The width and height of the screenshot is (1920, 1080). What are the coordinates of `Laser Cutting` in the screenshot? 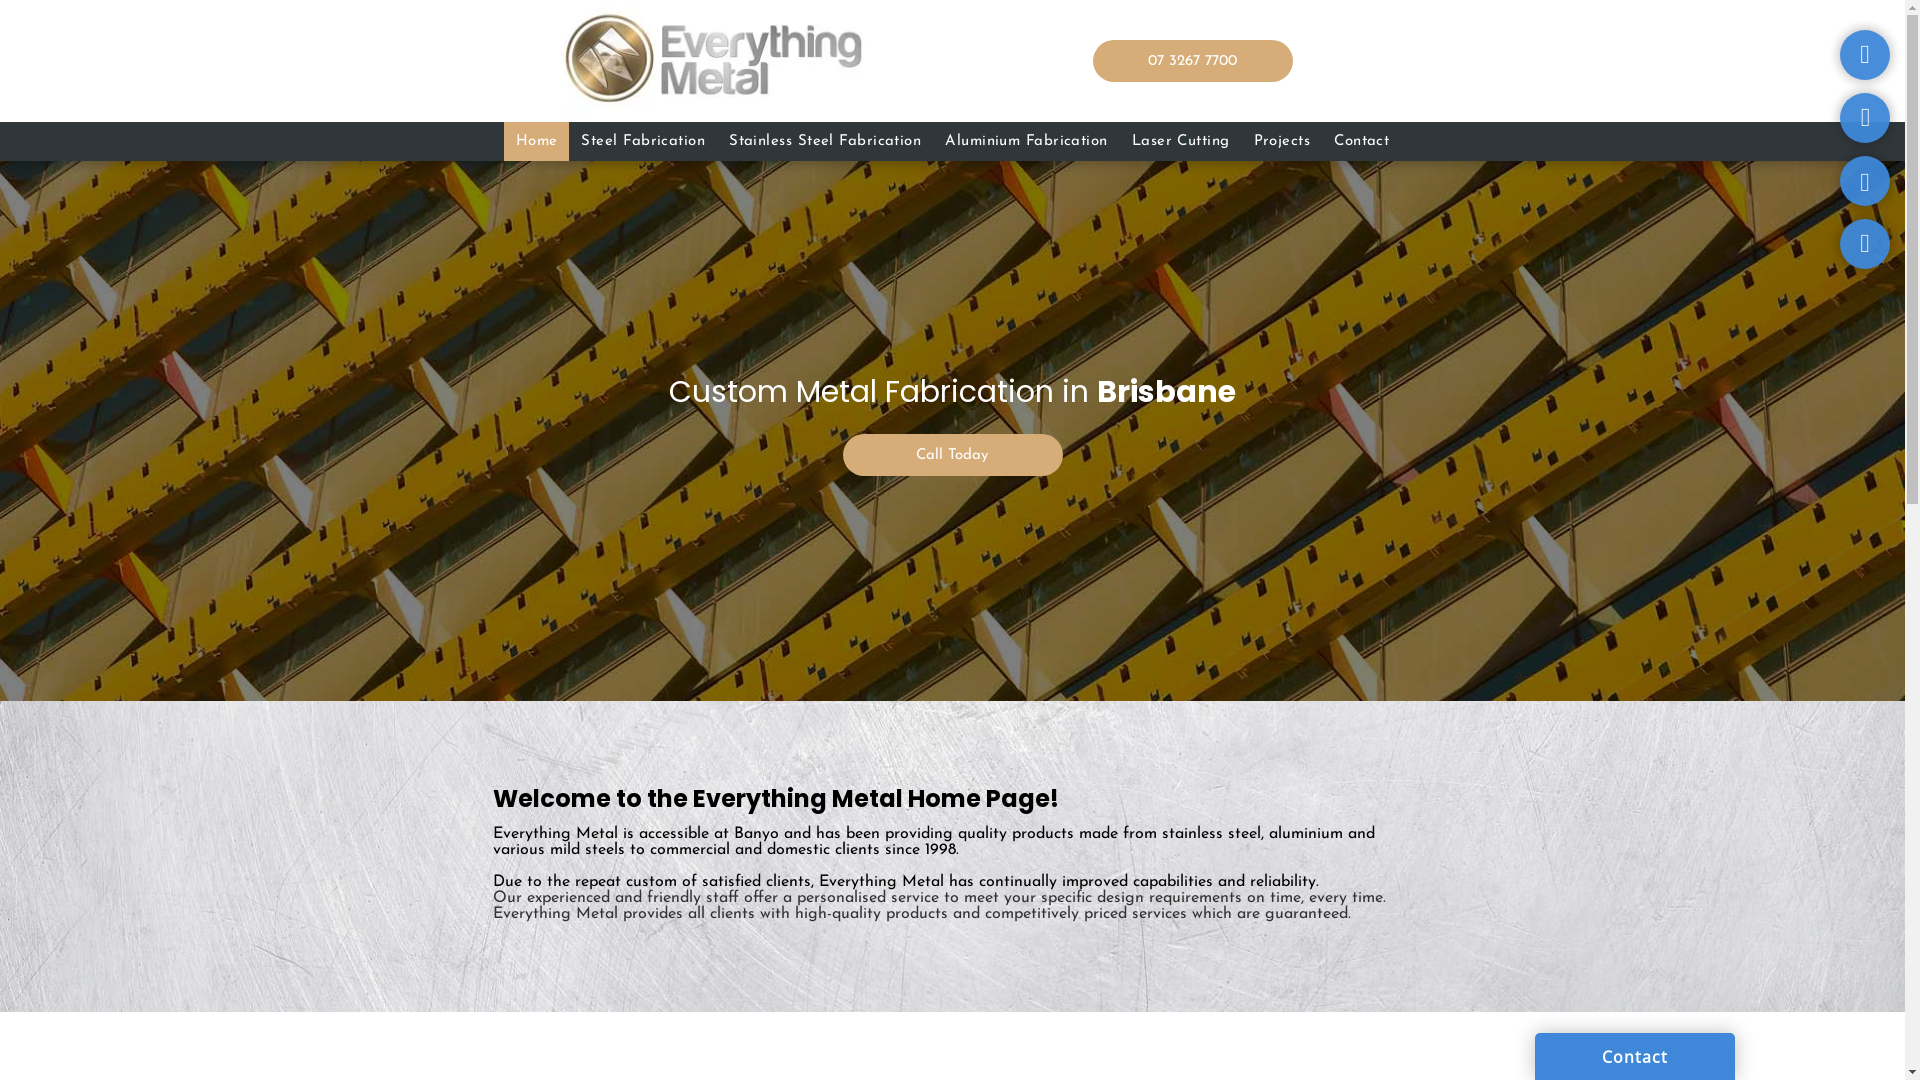 It's located at (1181, 142).